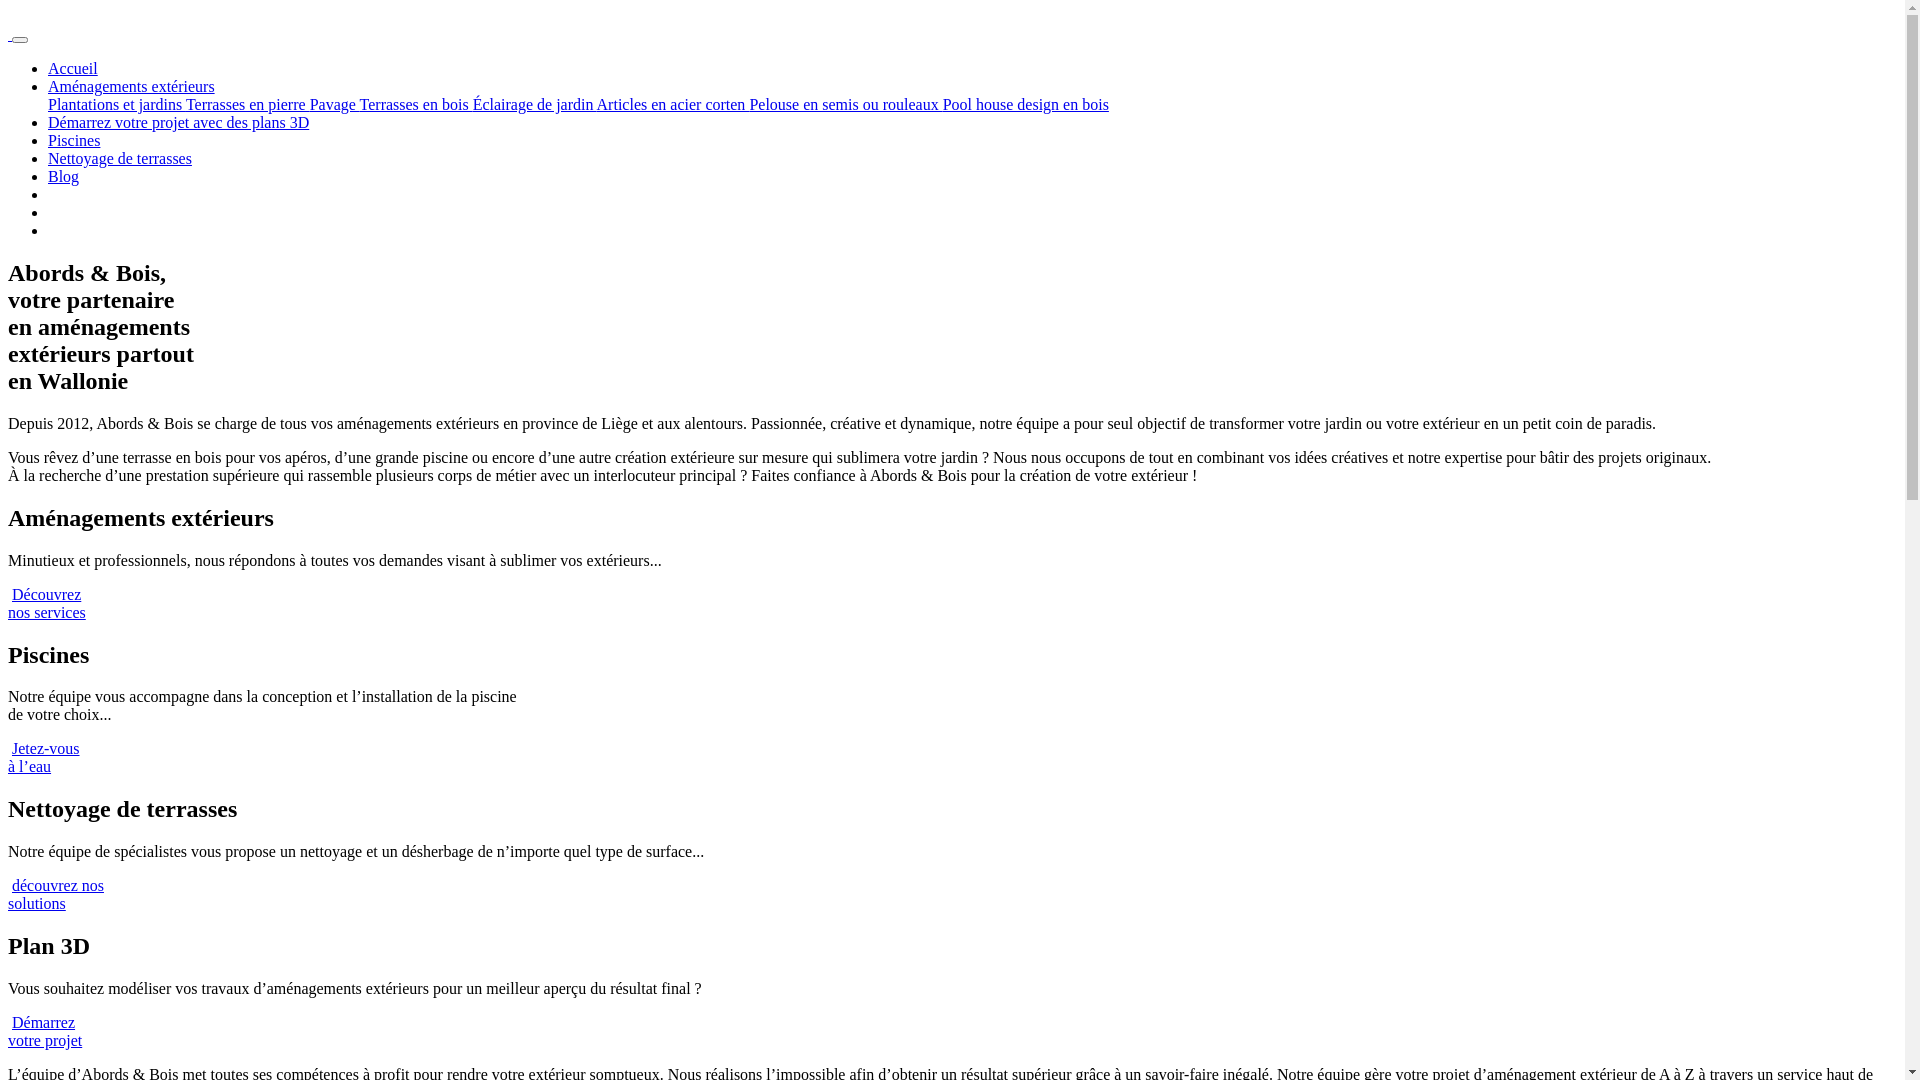 The image size is (1920, 1080). What do you see at coordinates (674, 104) in the screenshot?
I see `Articles en acier corten` at bounding box center [674, 104].